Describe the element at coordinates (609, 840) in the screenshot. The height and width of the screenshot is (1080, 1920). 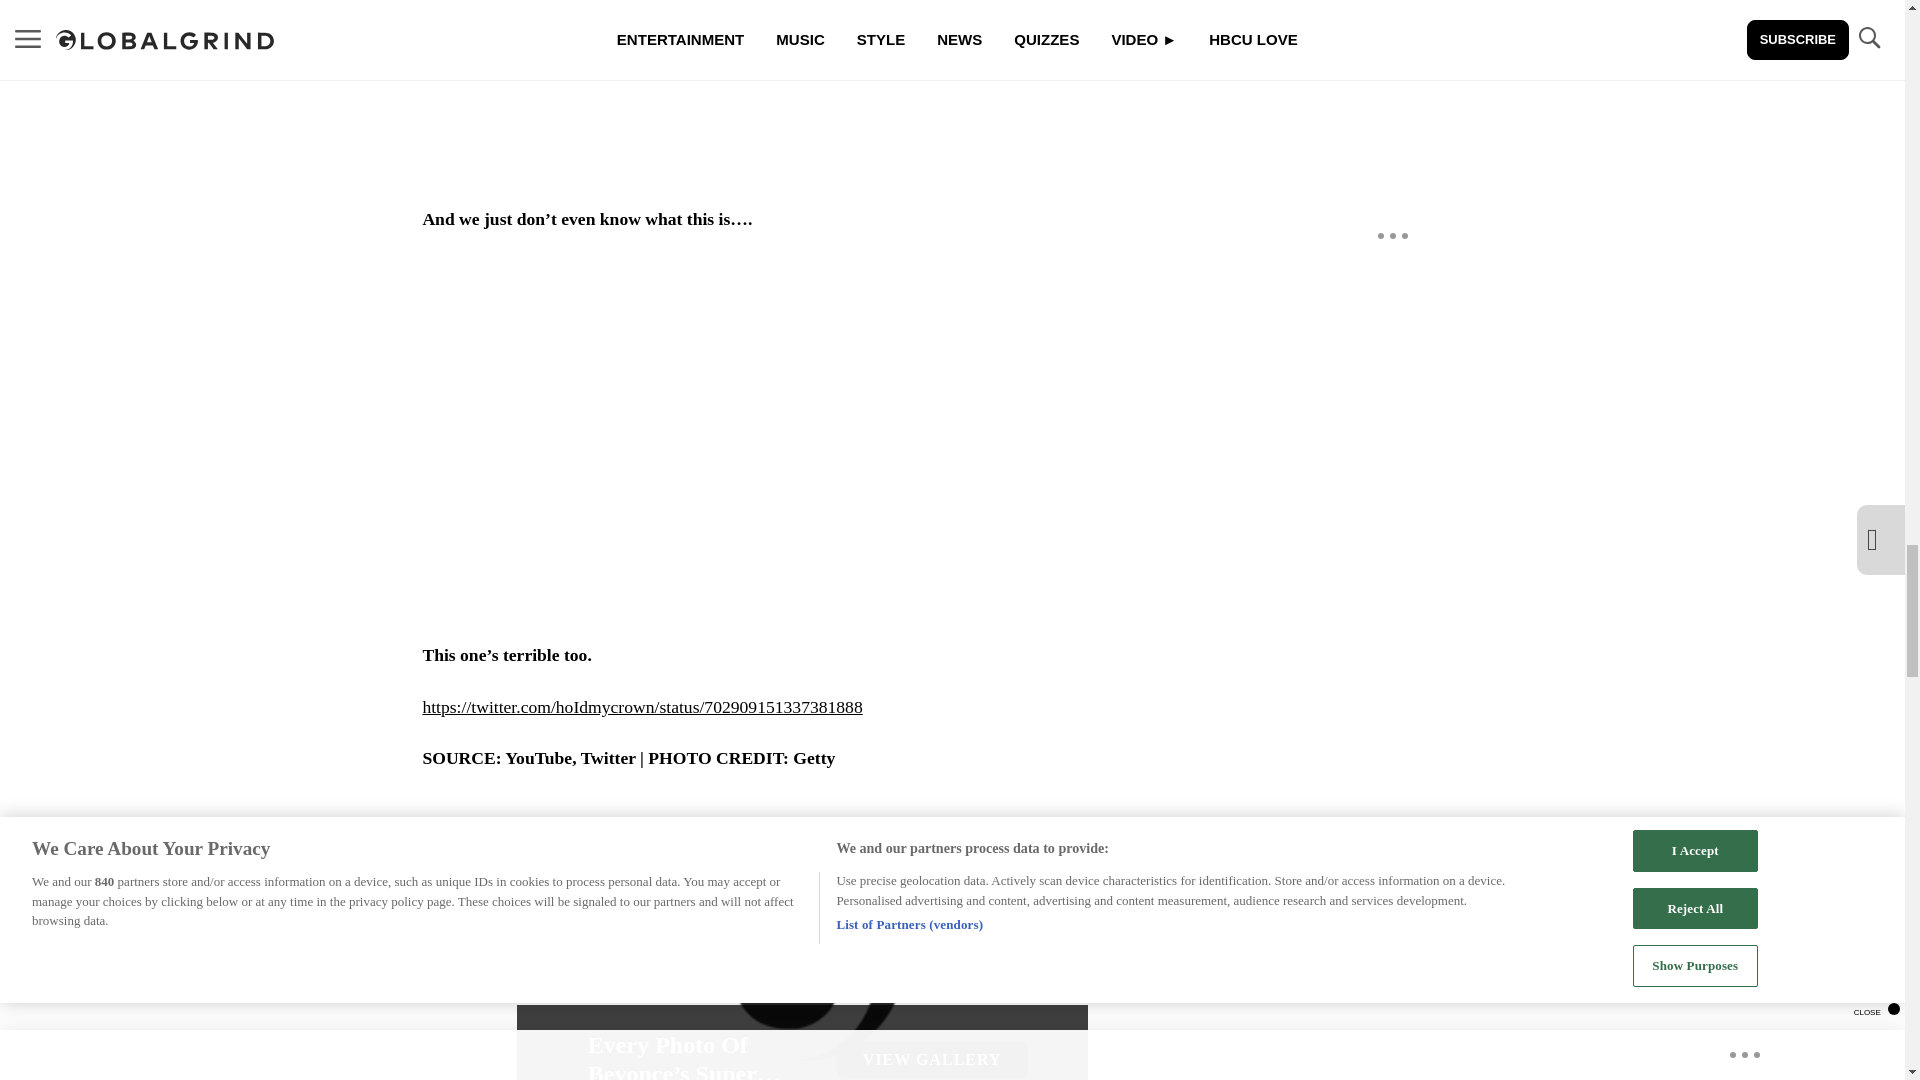
I see `Media Playlist` at that location.